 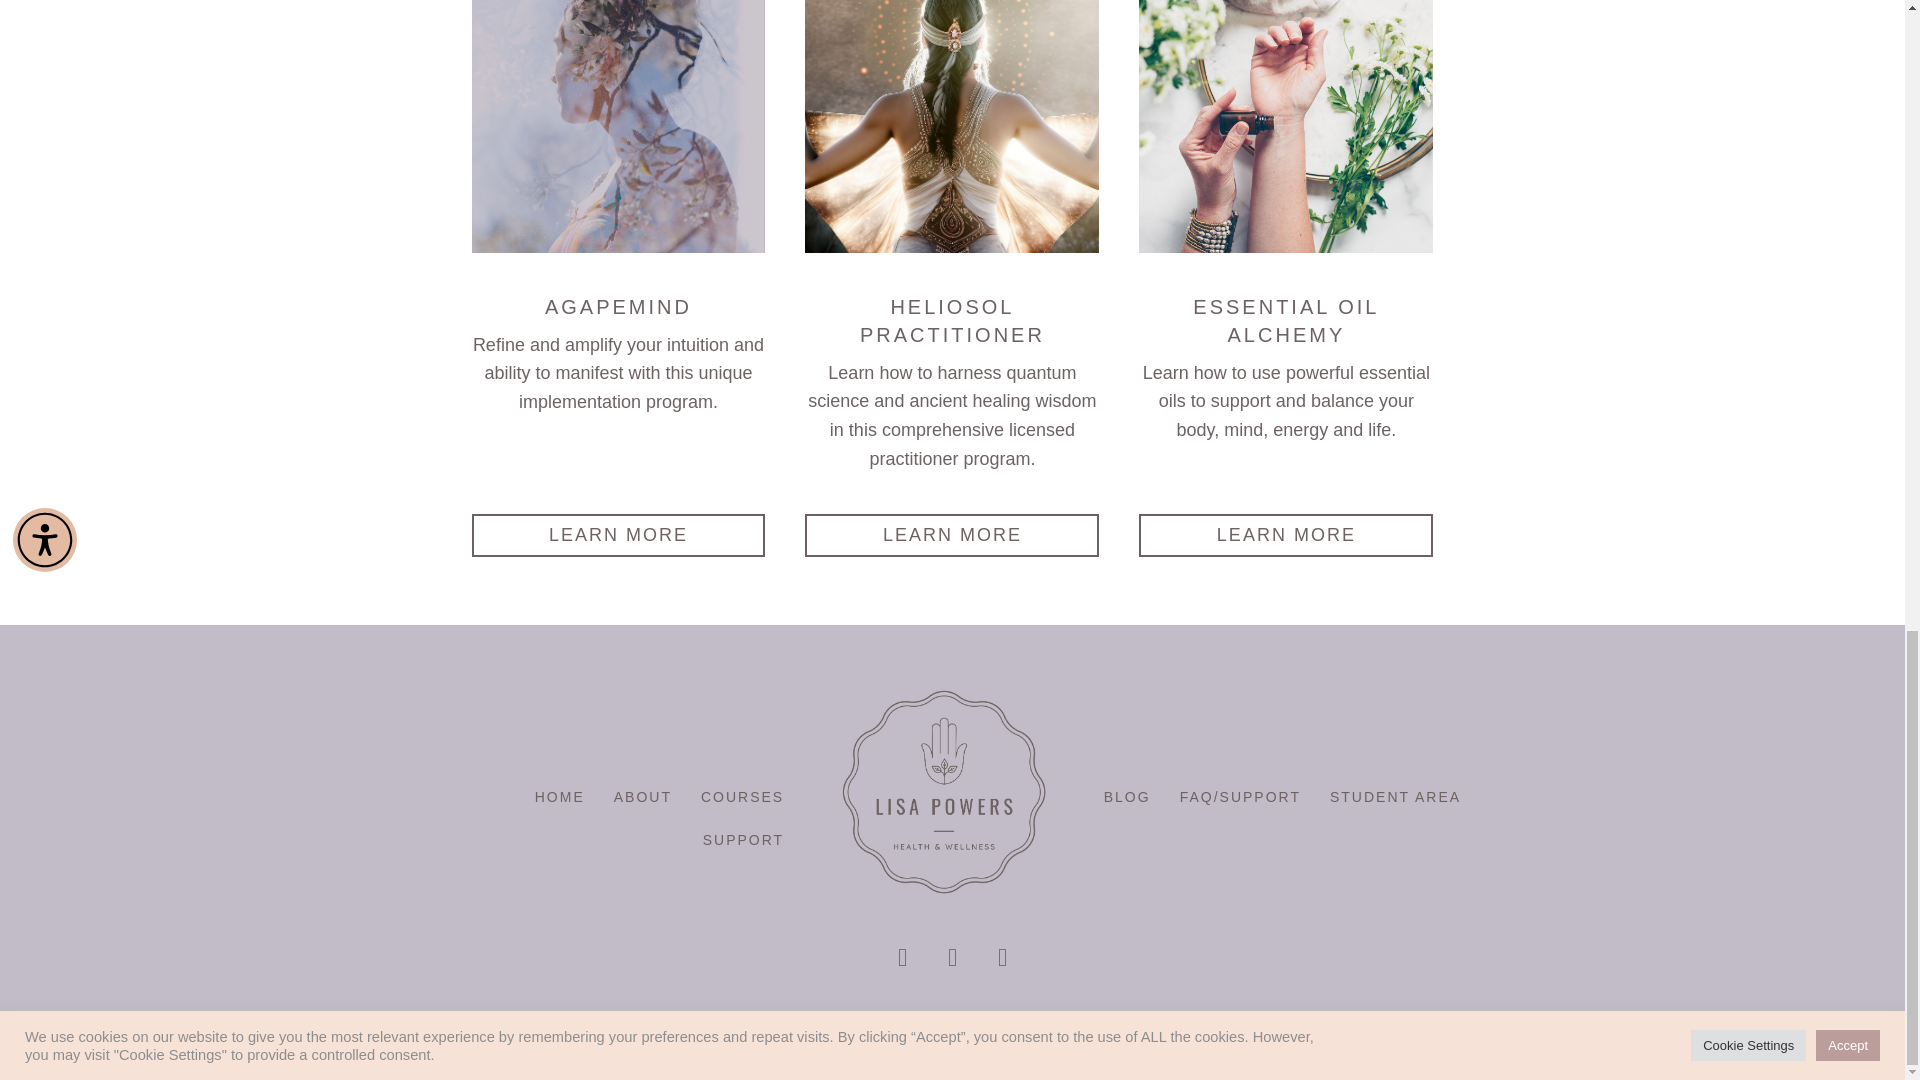 I want to click on STUDENT AREA, so click(x=1394, y=796).